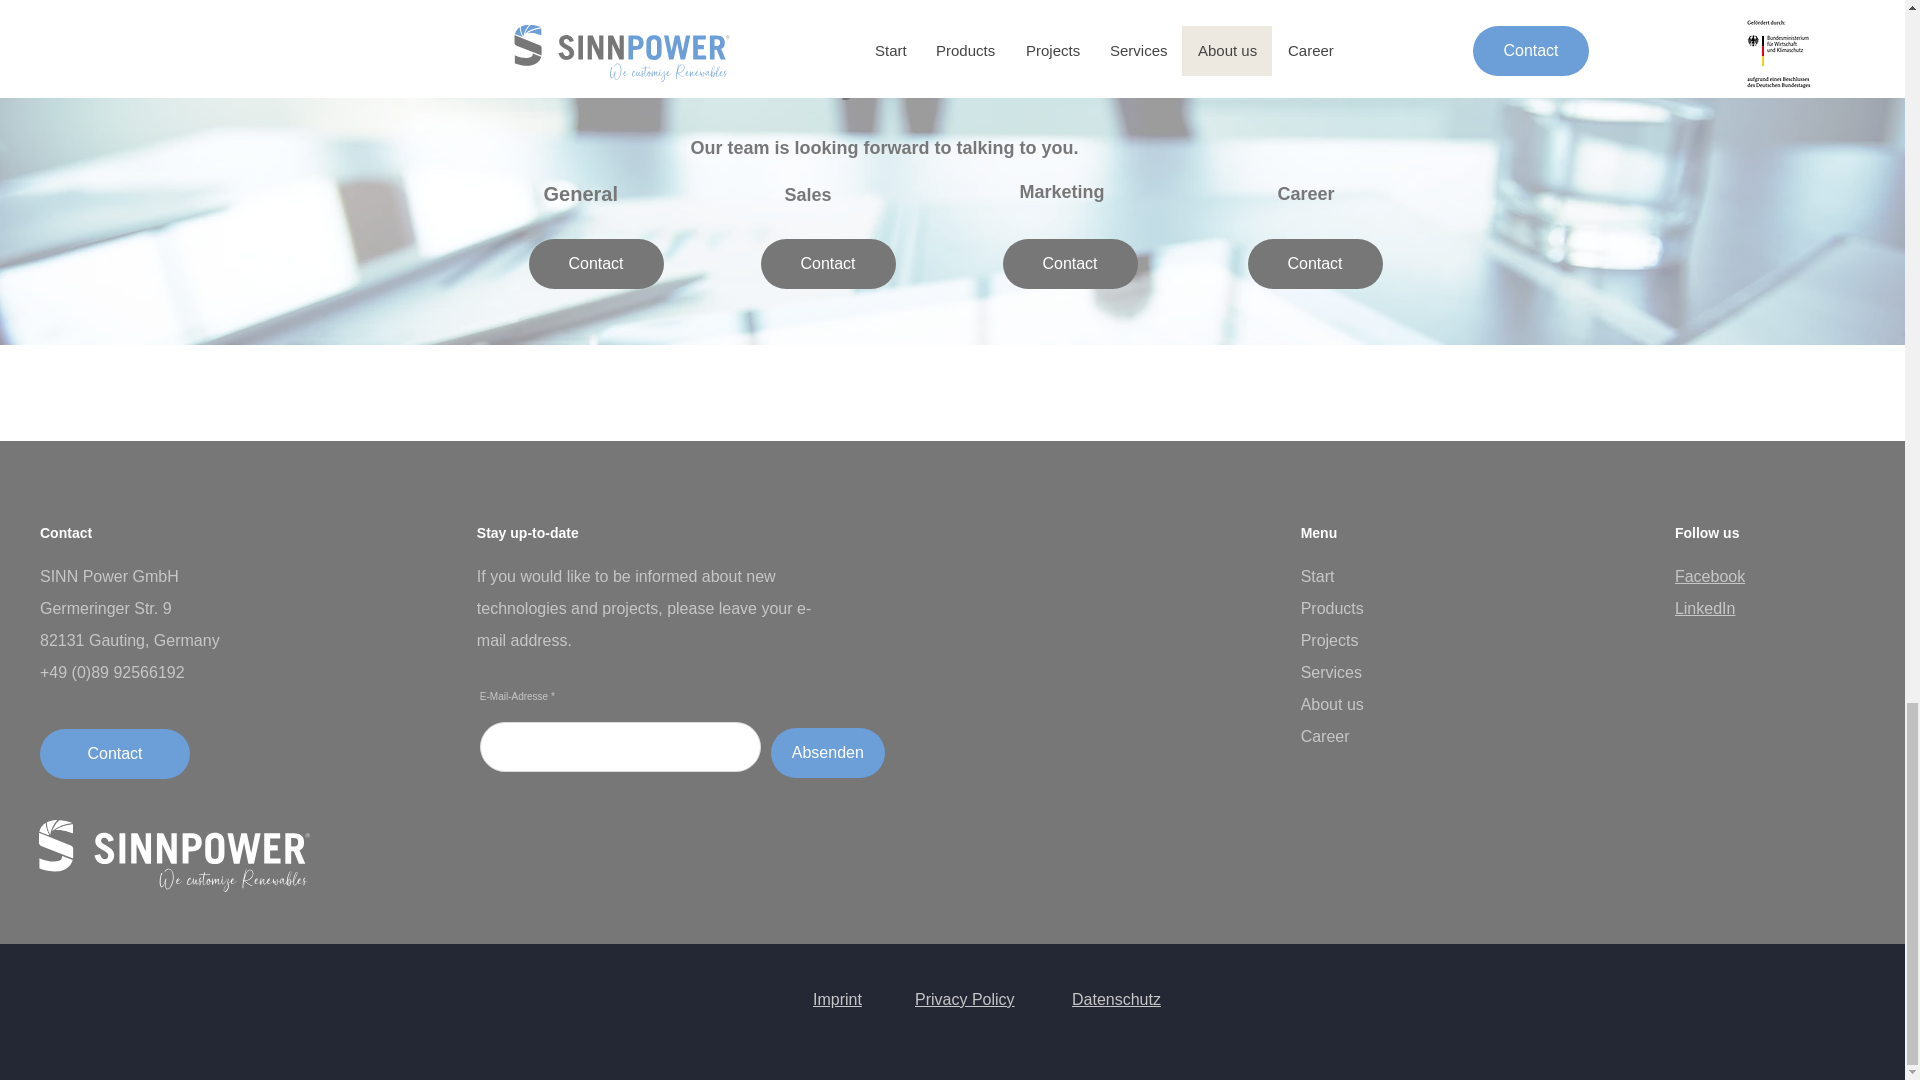 The width and height of the screenshot is (1920, 1080). What do you see at coordinates (1330, 640) in the screenshot?
I see `Projects` at bounding box center [1330, 640].